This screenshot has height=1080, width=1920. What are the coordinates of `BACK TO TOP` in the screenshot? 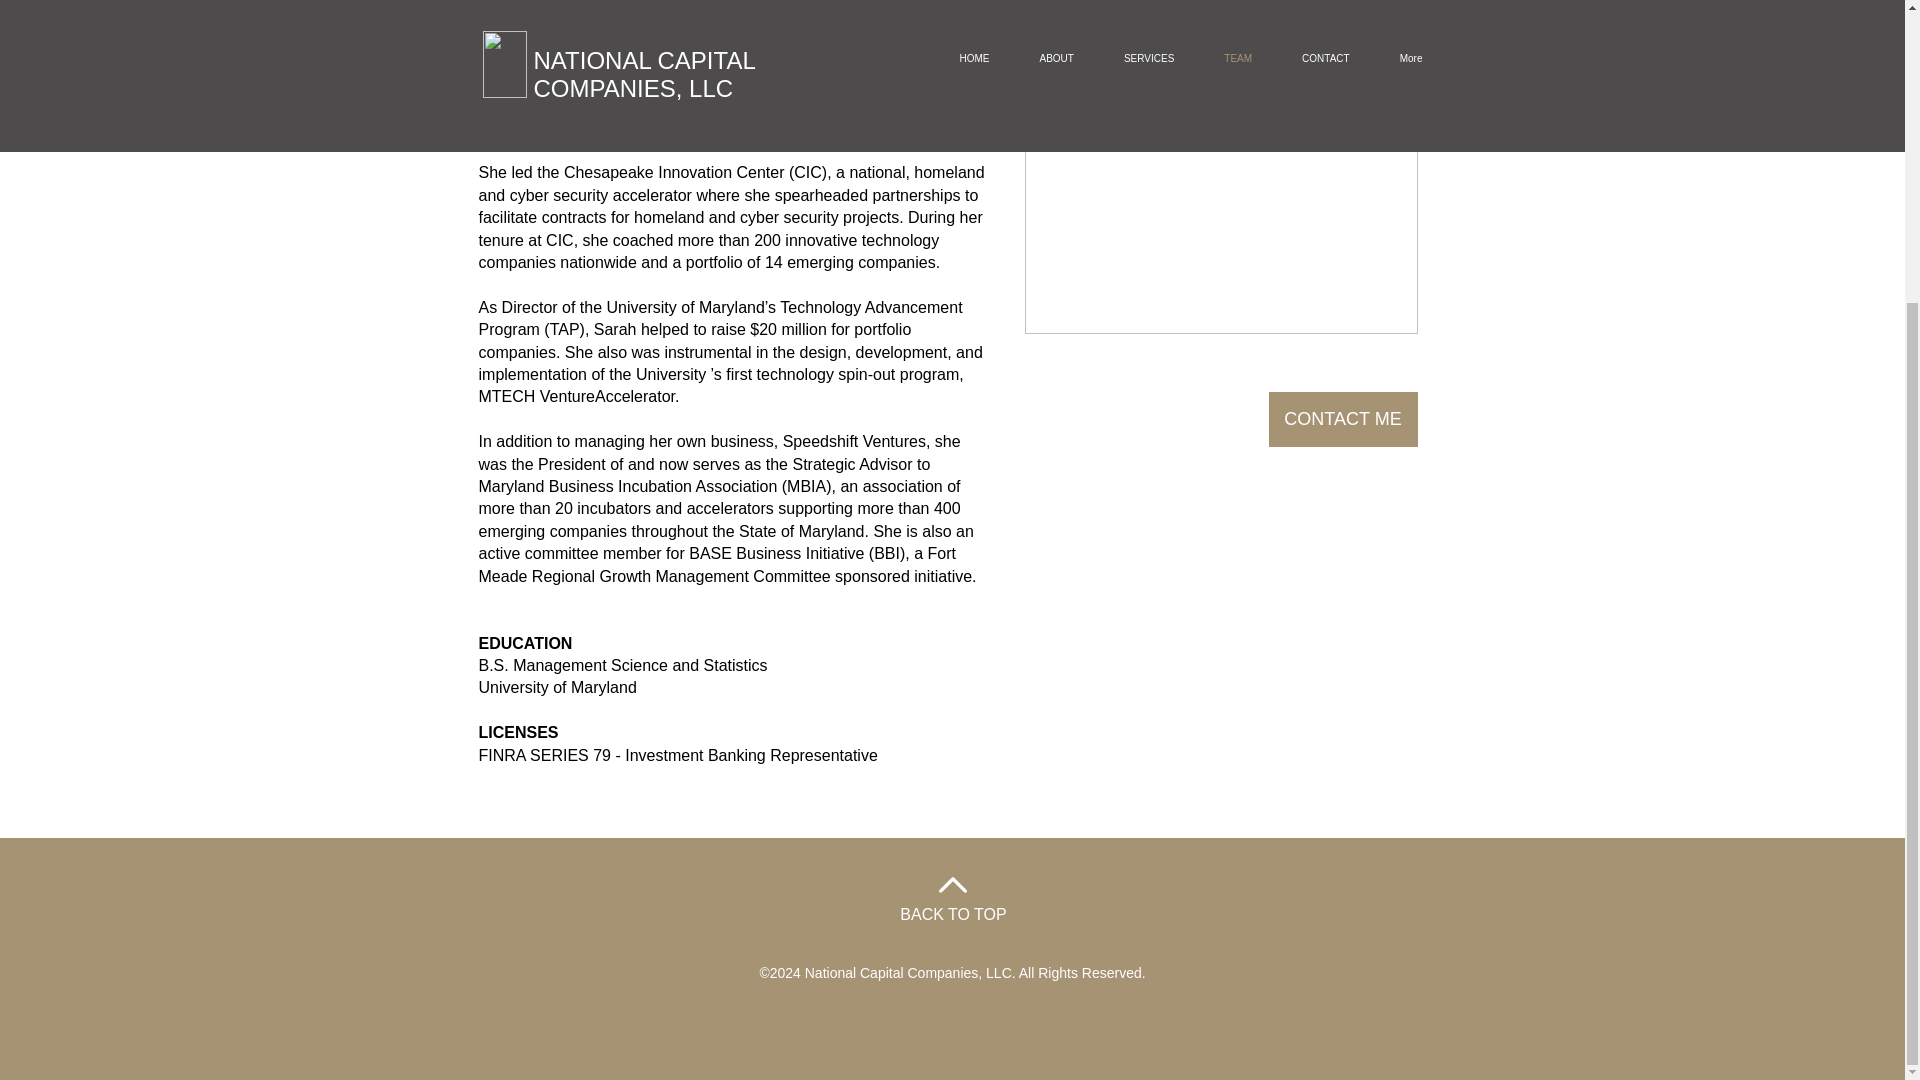 It's located at (953, 914).